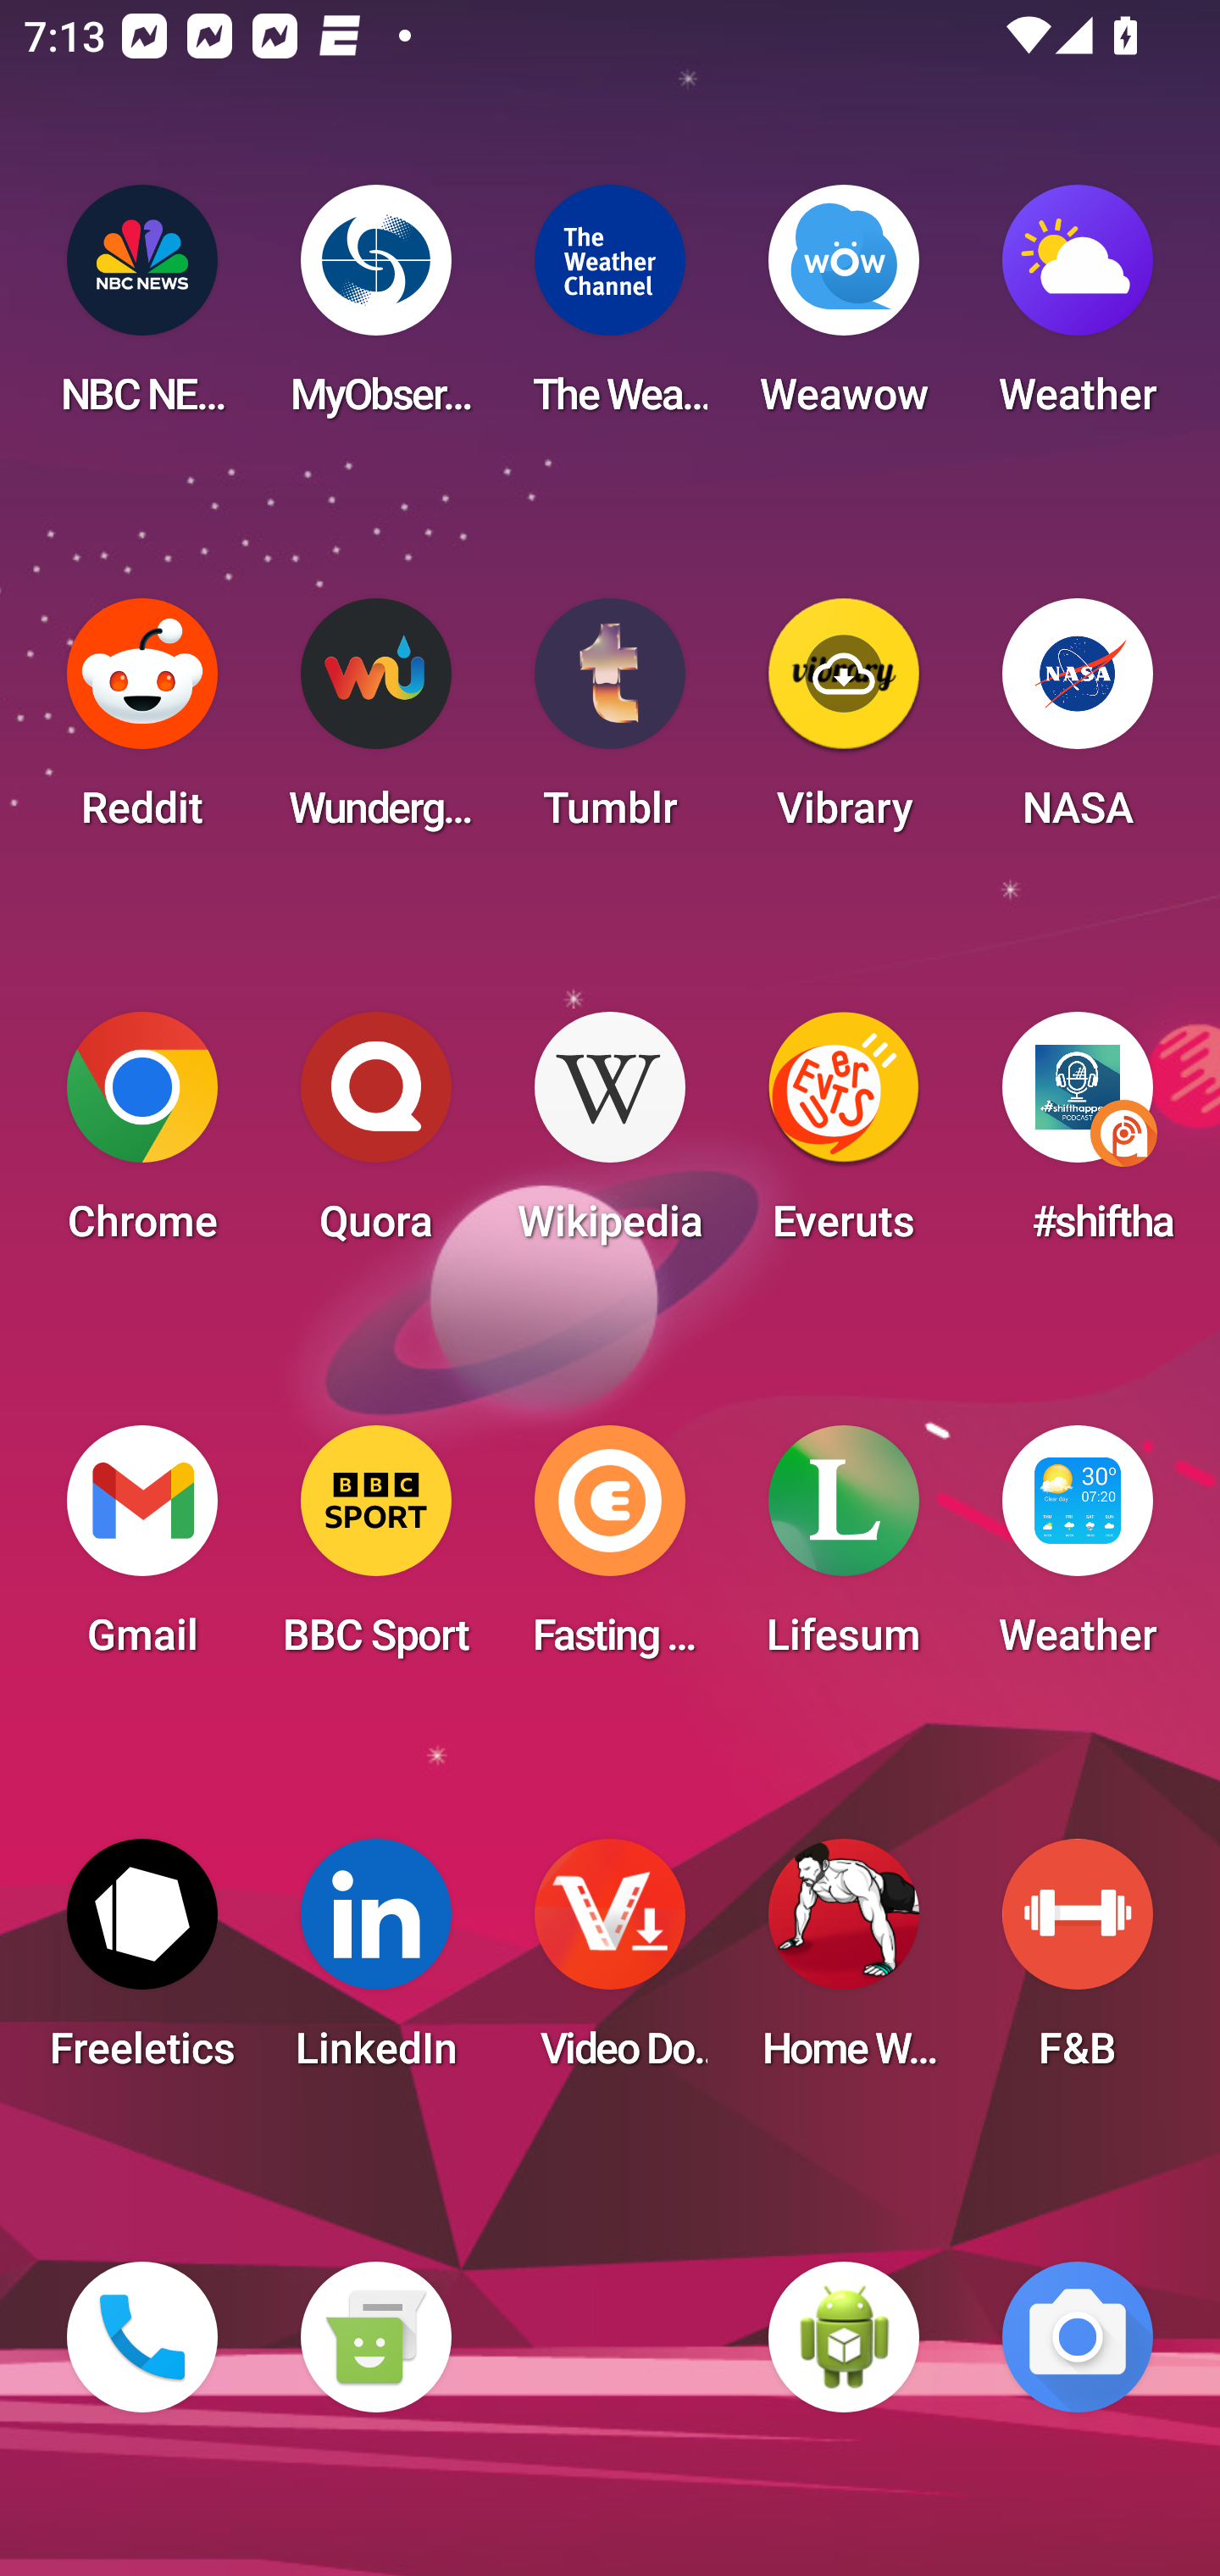  Describe the element at coordinates (1078, 2337) in the screenshot. I see `Camera` at that location.